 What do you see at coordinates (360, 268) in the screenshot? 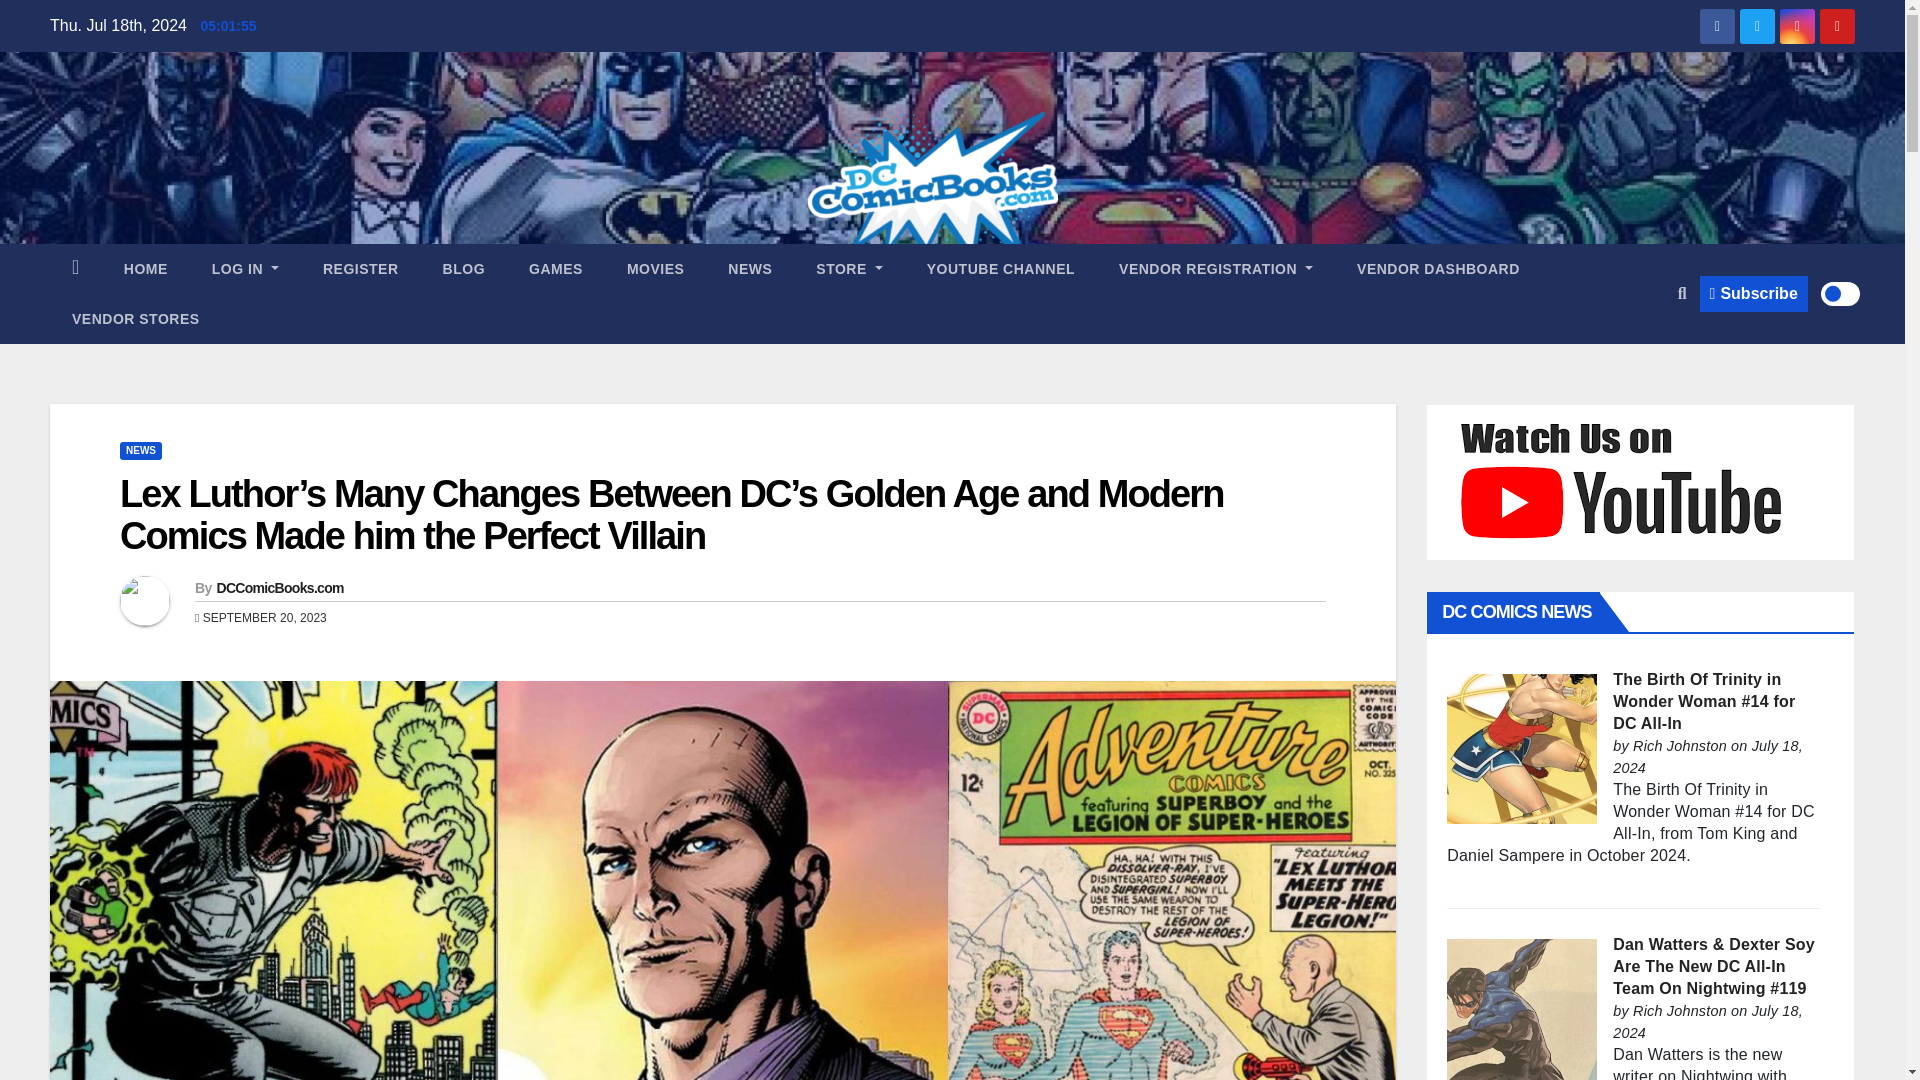
I see `REGISTER` at bounding box center [360, 268].